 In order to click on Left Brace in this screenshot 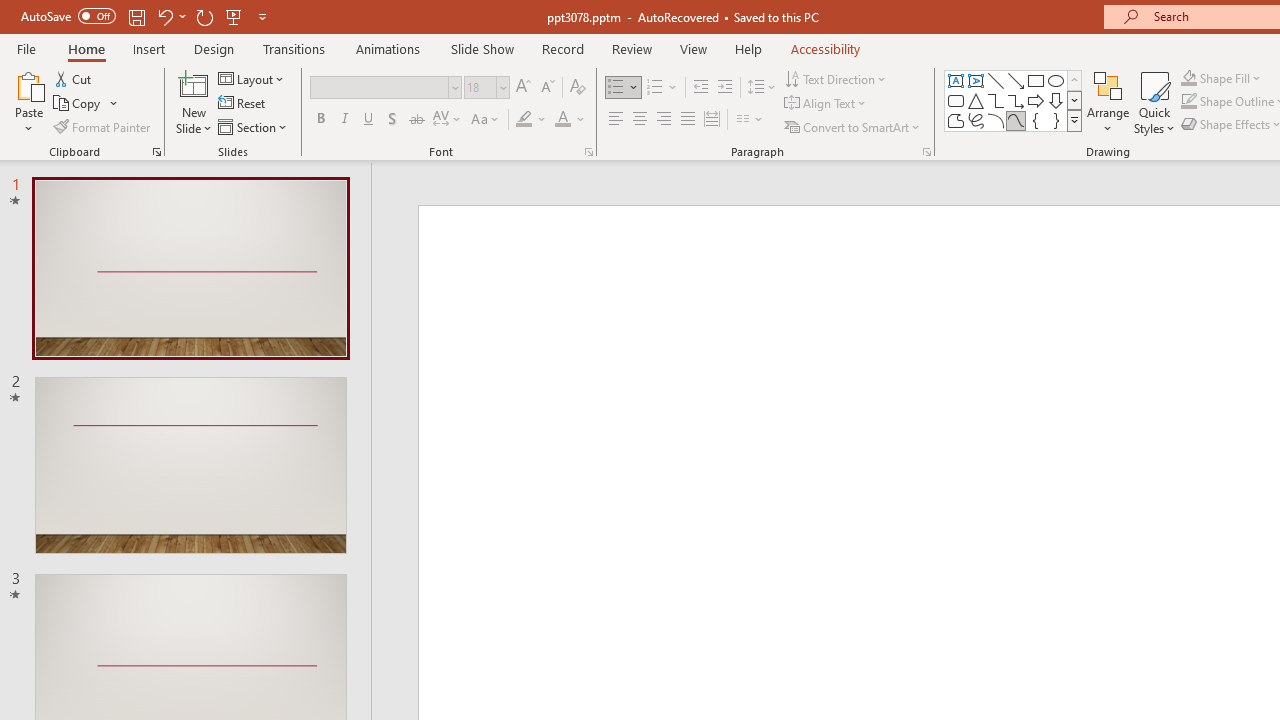, I will do `click(1036, 120)`.